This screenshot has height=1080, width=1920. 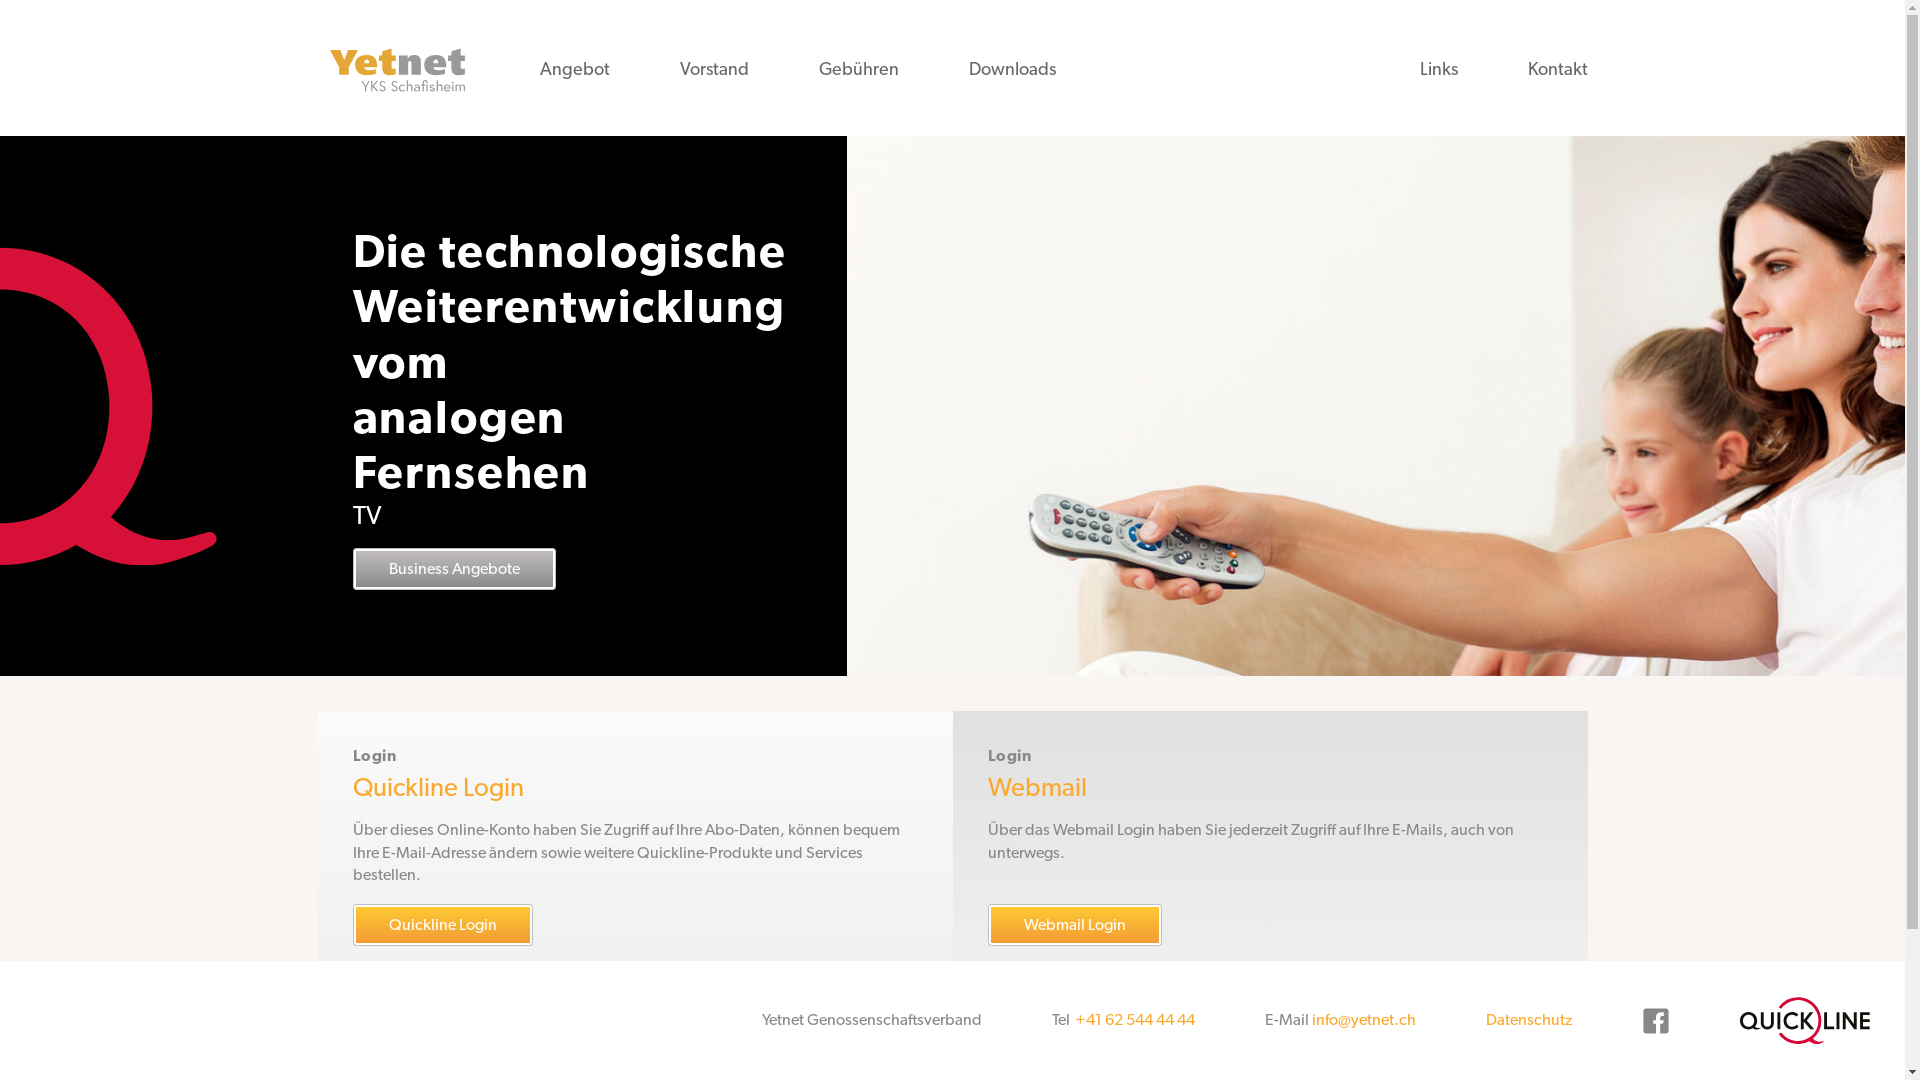 I want to click on Business Angebote, so click(x=454, y=569).